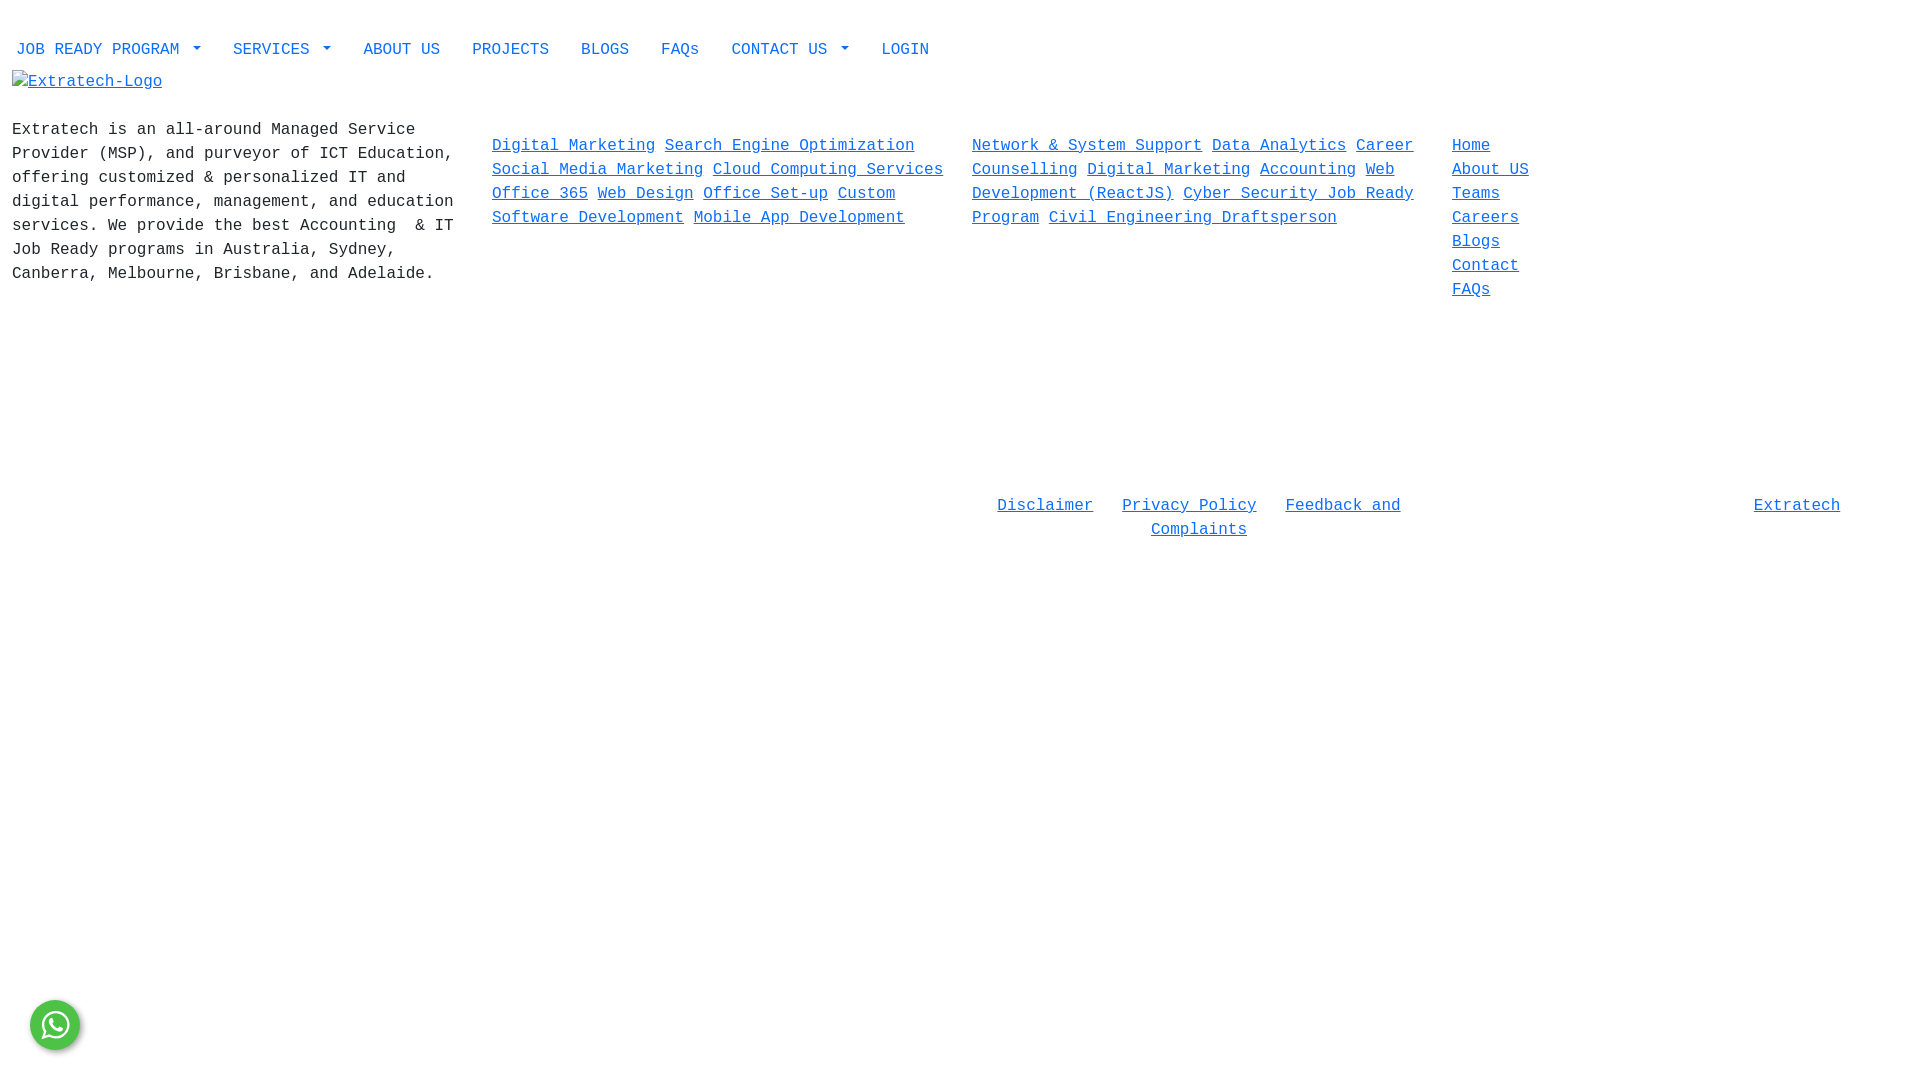 The image size is (1920, 1080). Describe the element at coordinates (693, 206) in the screenshot. I see `Custom Software Development` at that location.